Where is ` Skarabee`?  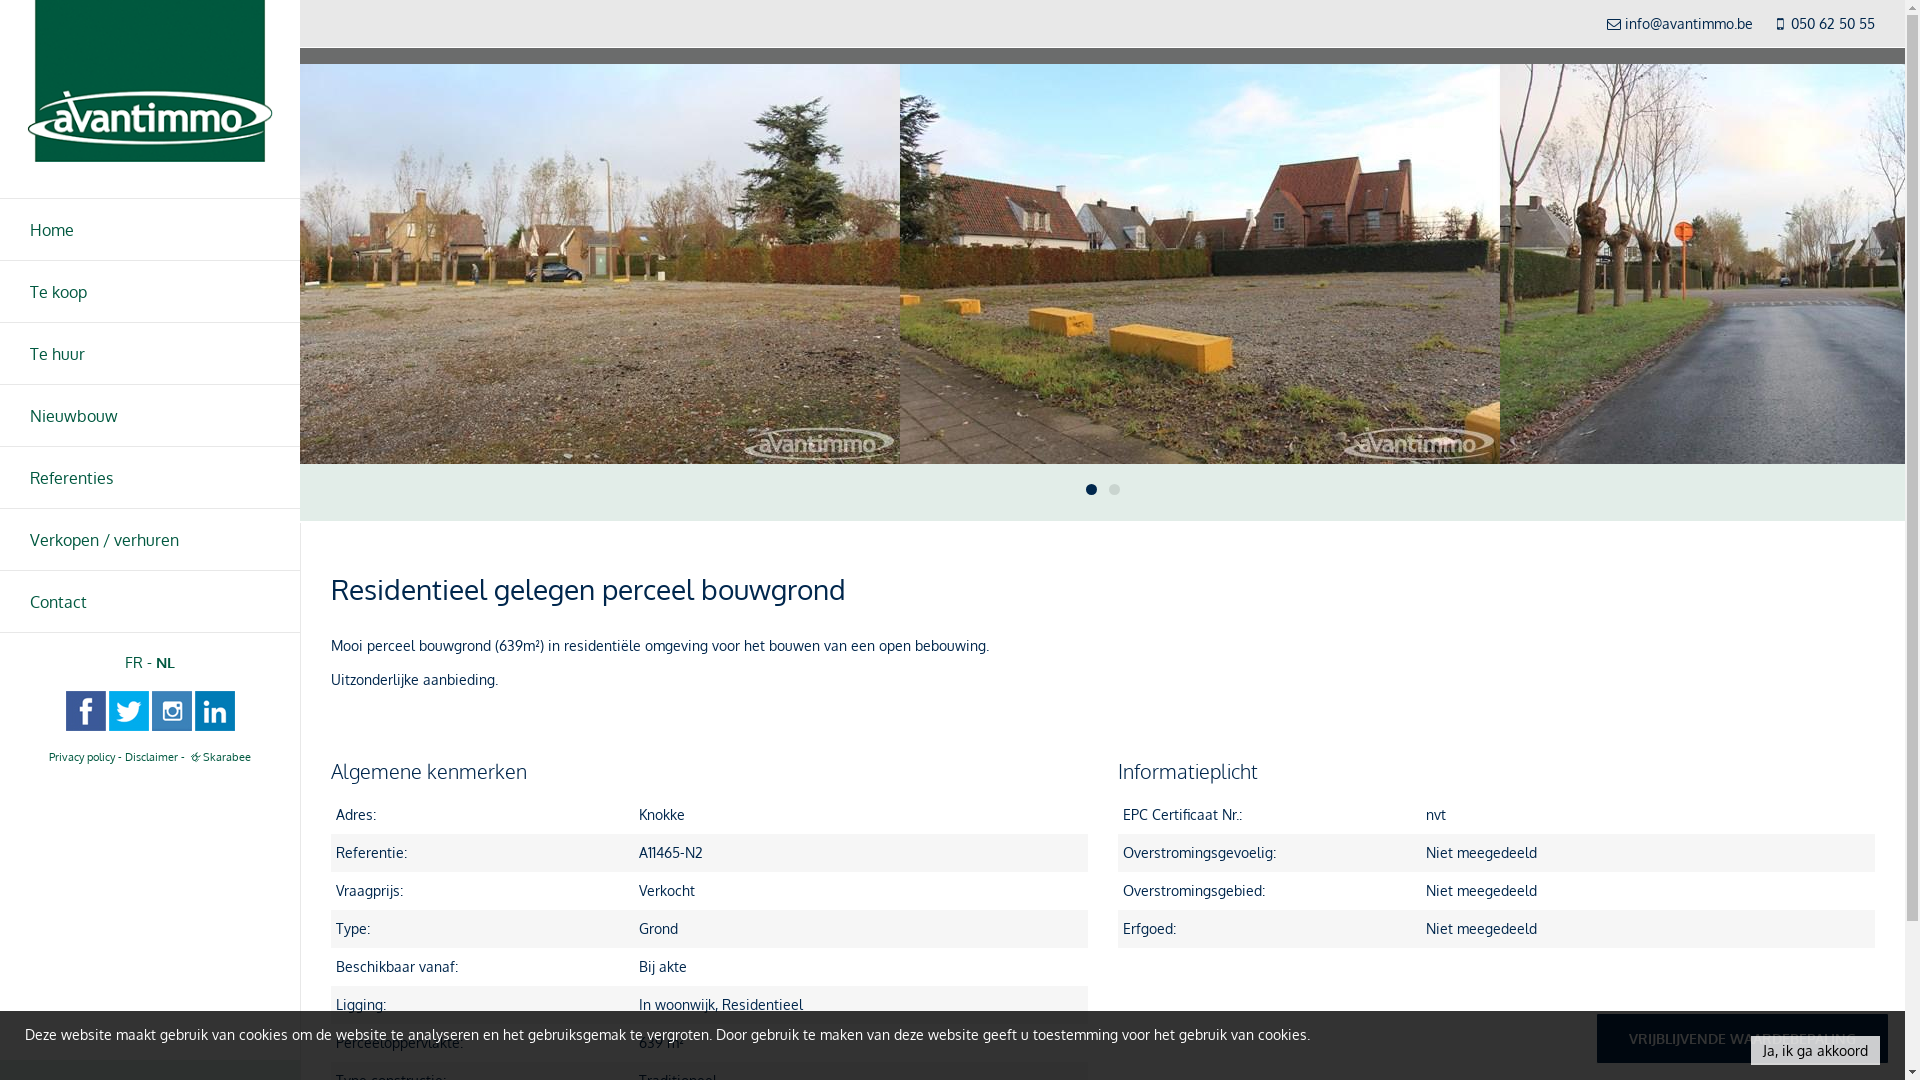  Skarabee is located at coordinates (219, 756).